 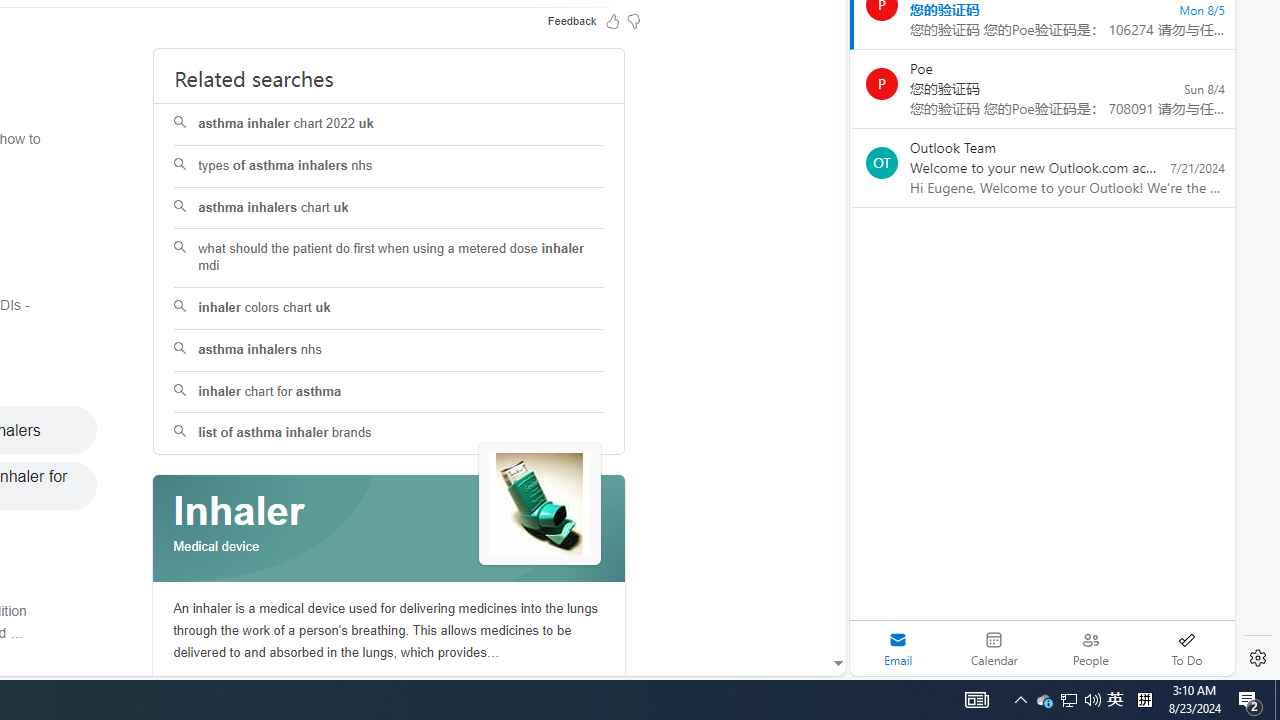 I want to click on asthma inhaler chart 2022 uk, so click(x=390, y=124).